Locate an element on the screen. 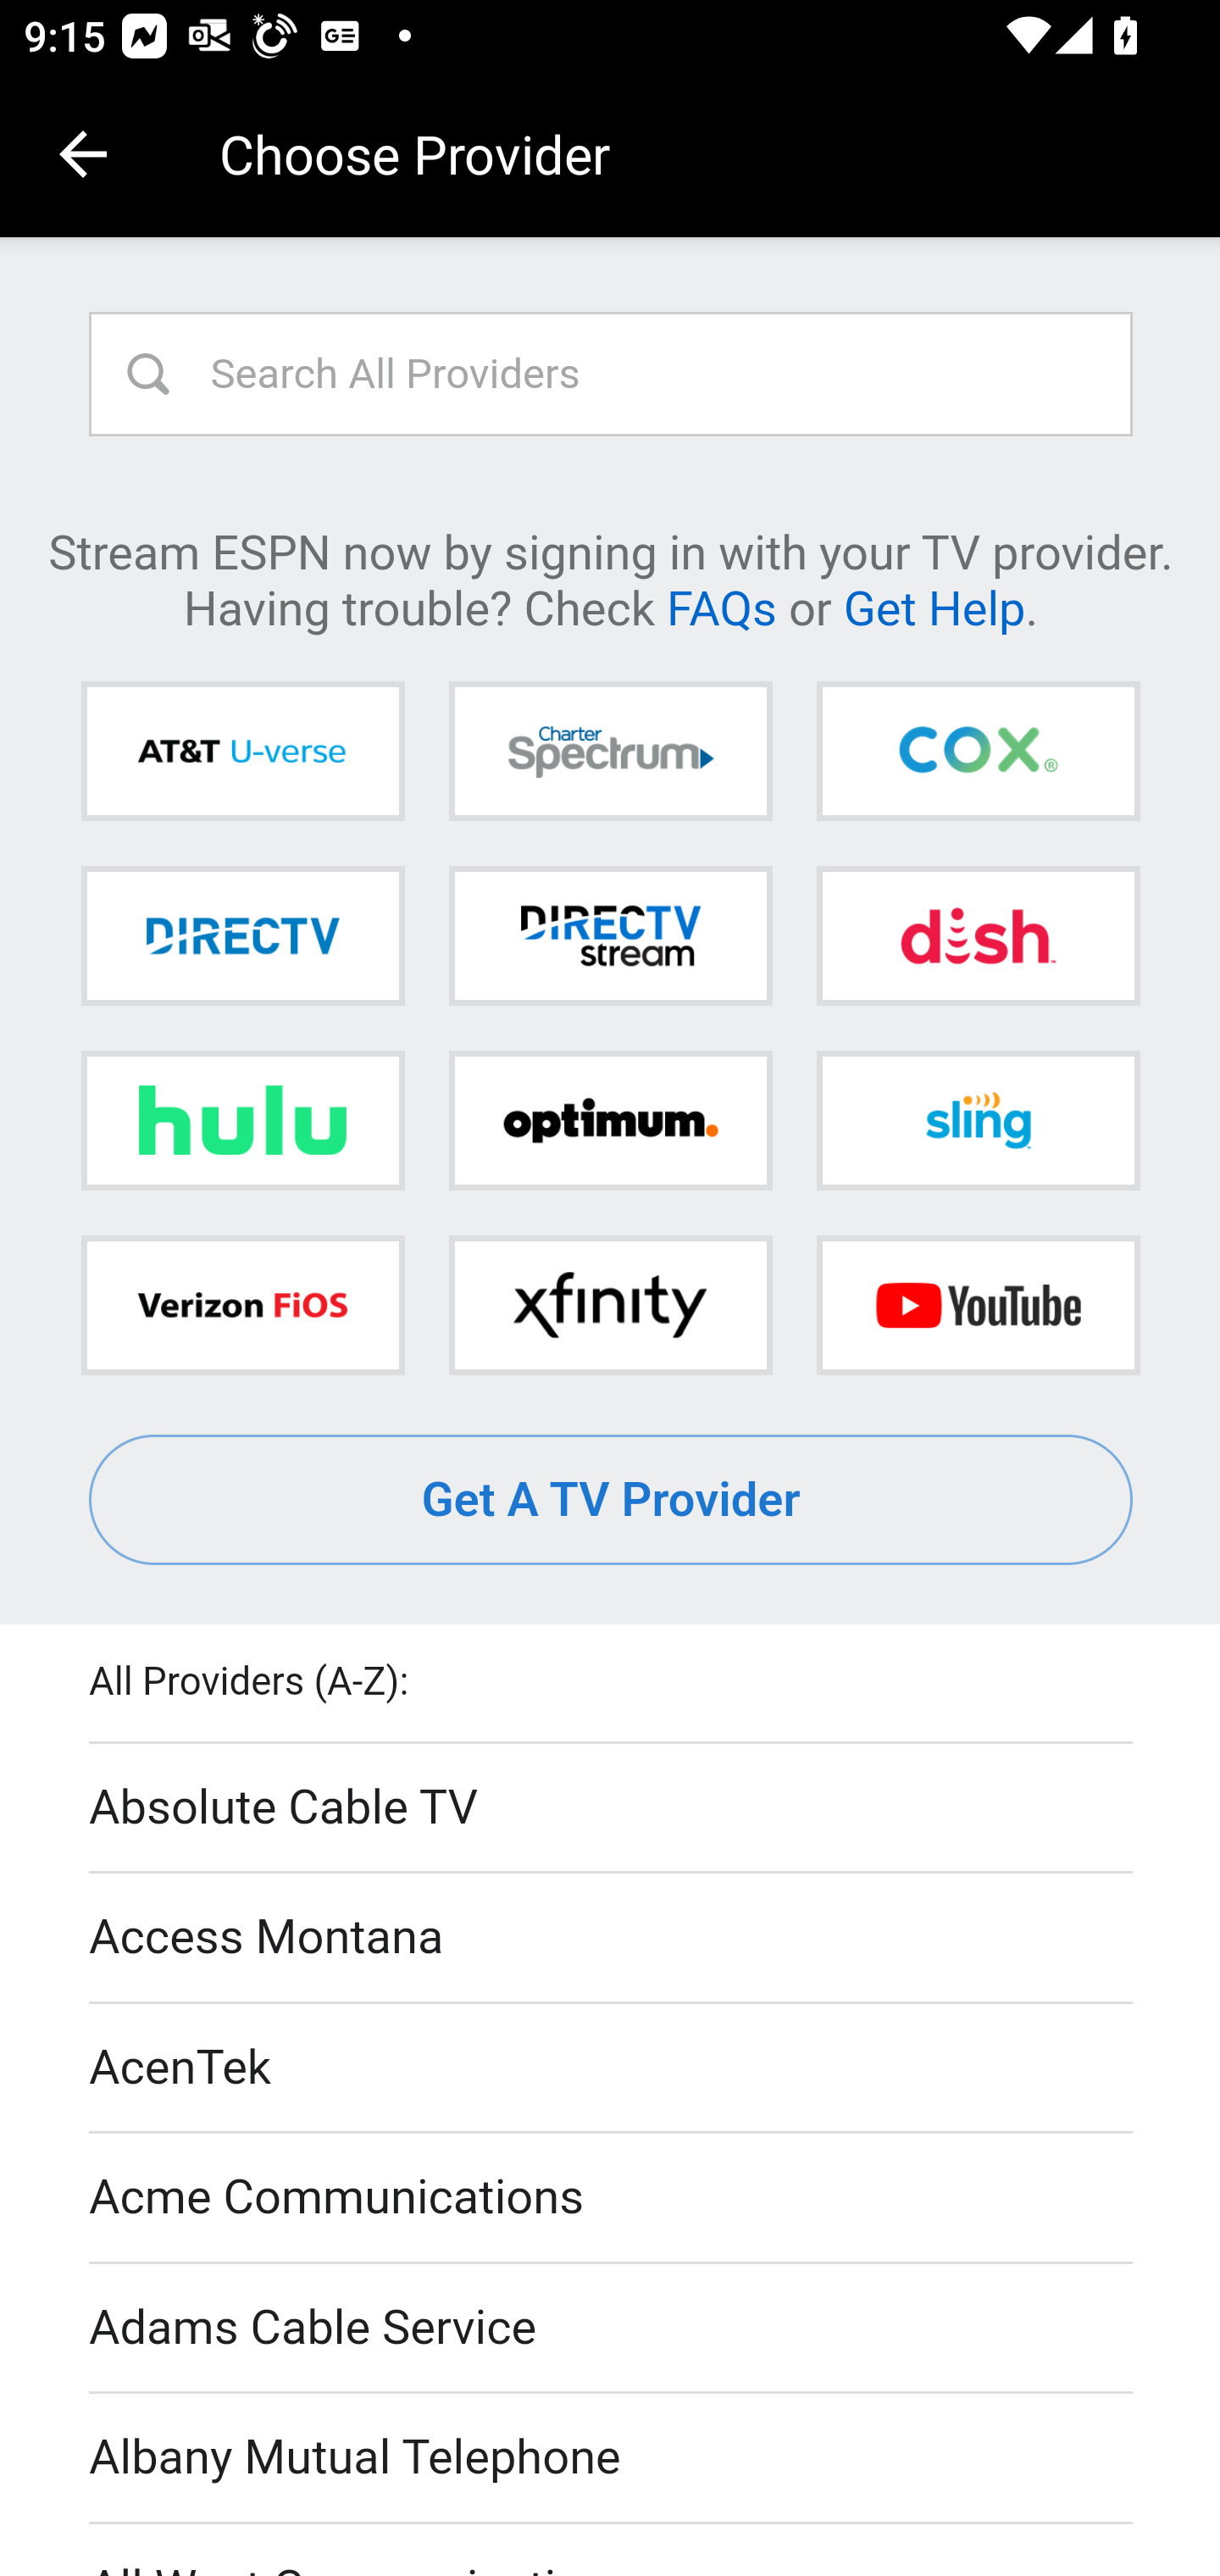 The image size is (1220, 2576). AT&T U-verse is located at coordinates (242, 752).